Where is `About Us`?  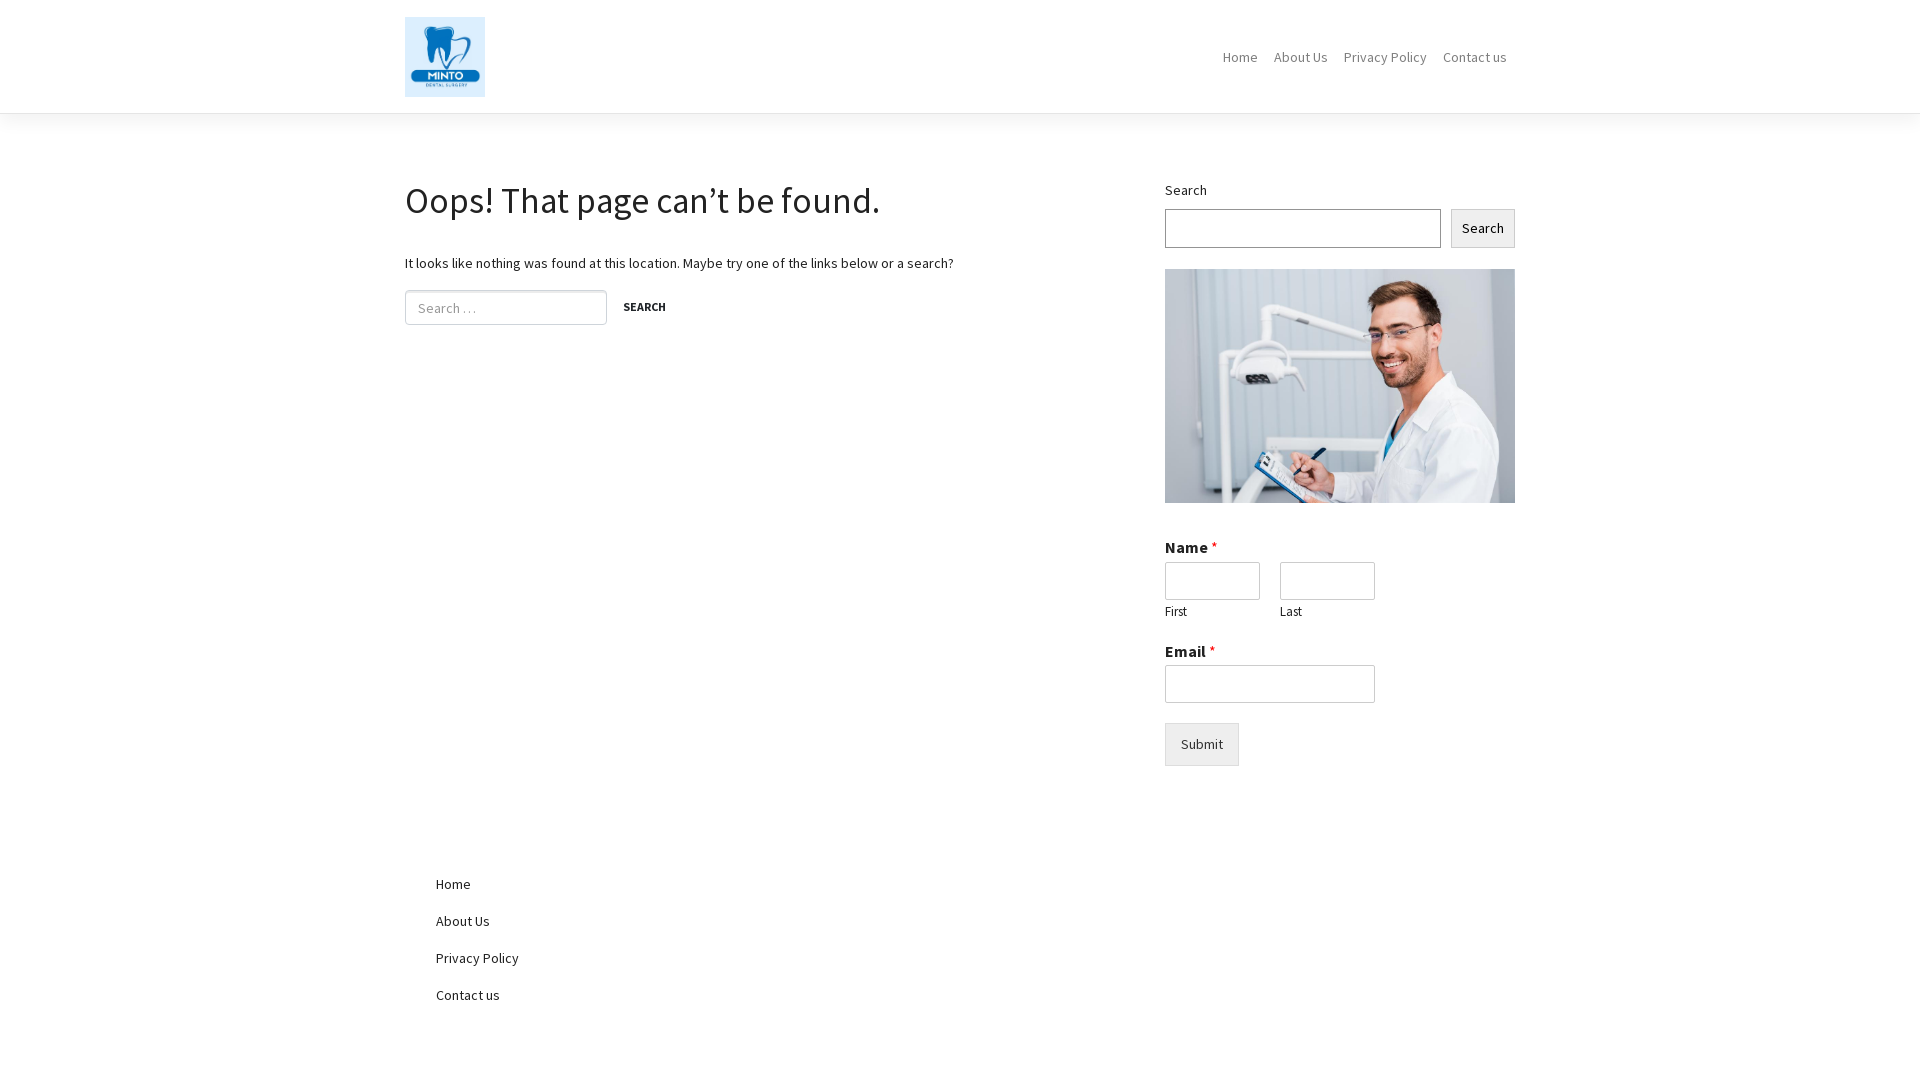 About Us is located at coordinates (1301, 57).